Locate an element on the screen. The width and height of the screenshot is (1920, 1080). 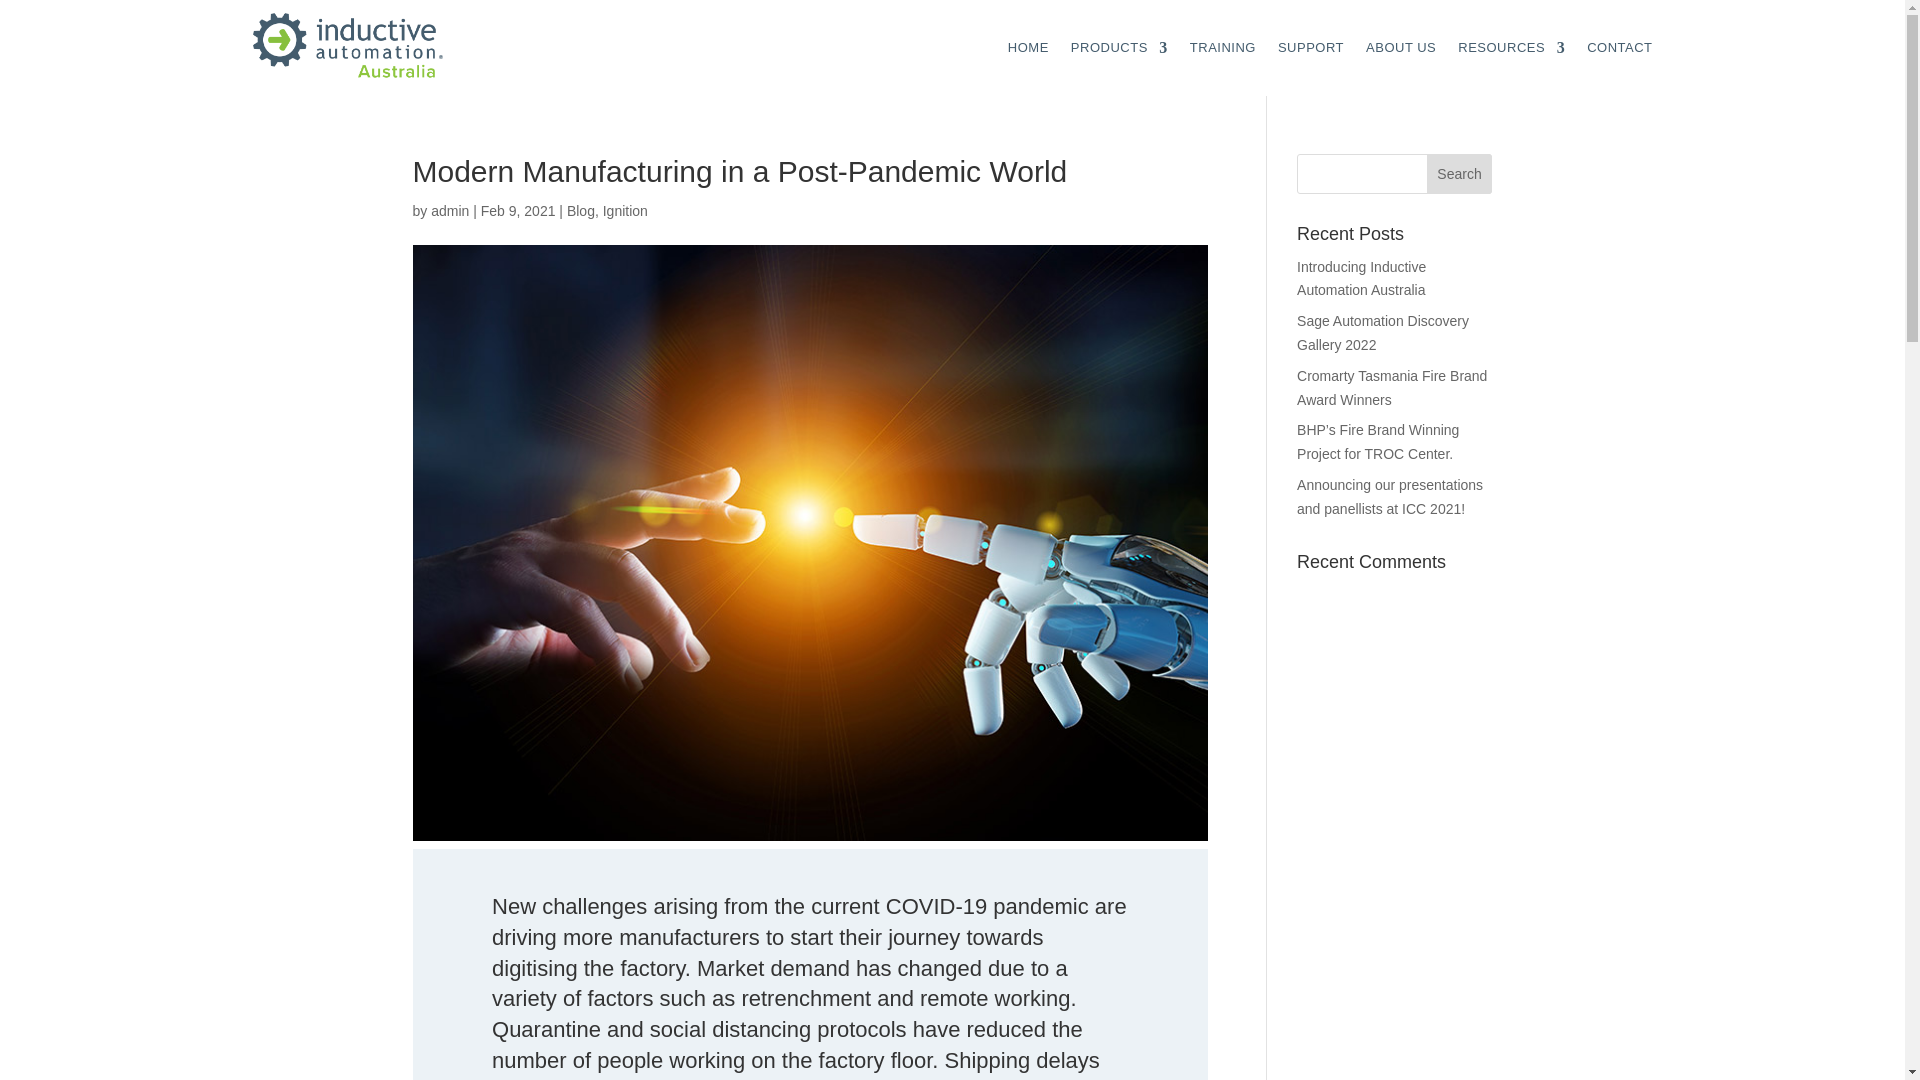
Blog is located at coordinates (580, 211).